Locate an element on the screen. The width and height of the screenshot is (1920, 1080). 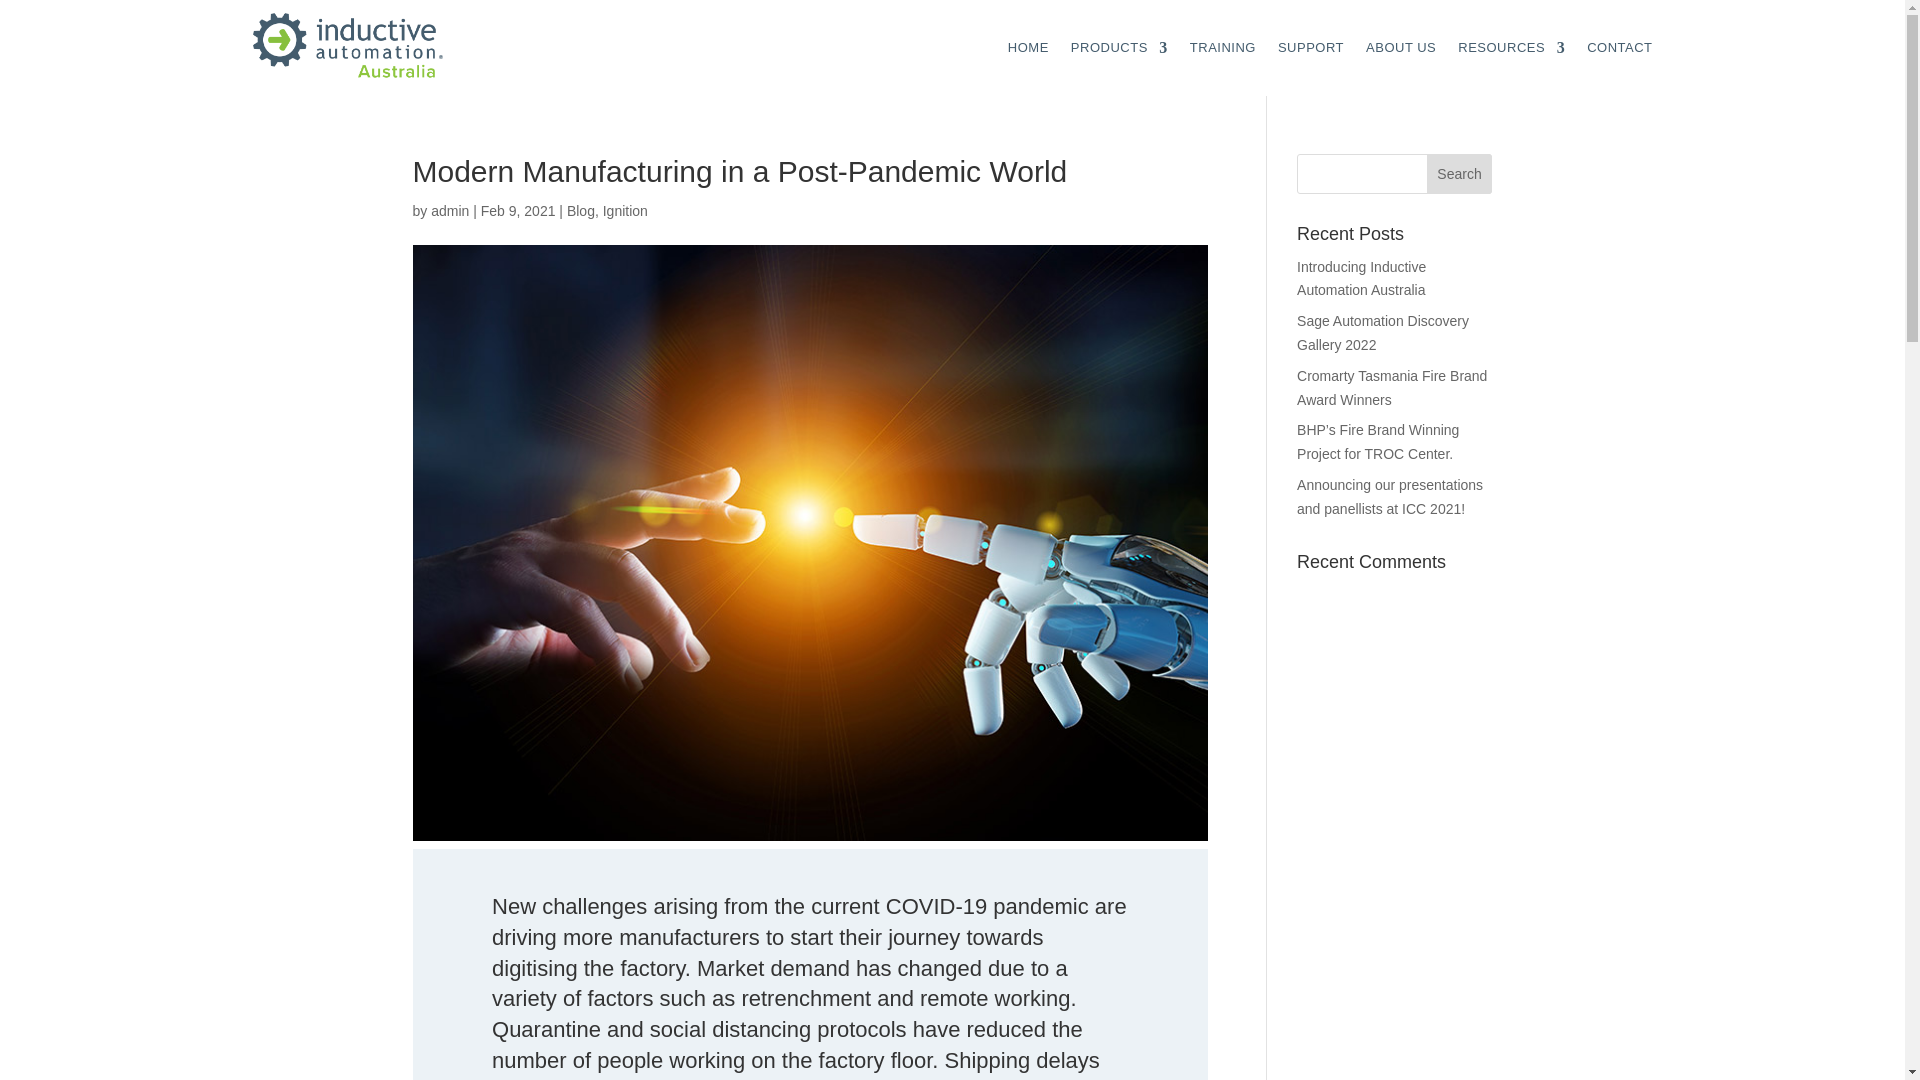
Blog is located at coordinates (580, 211).